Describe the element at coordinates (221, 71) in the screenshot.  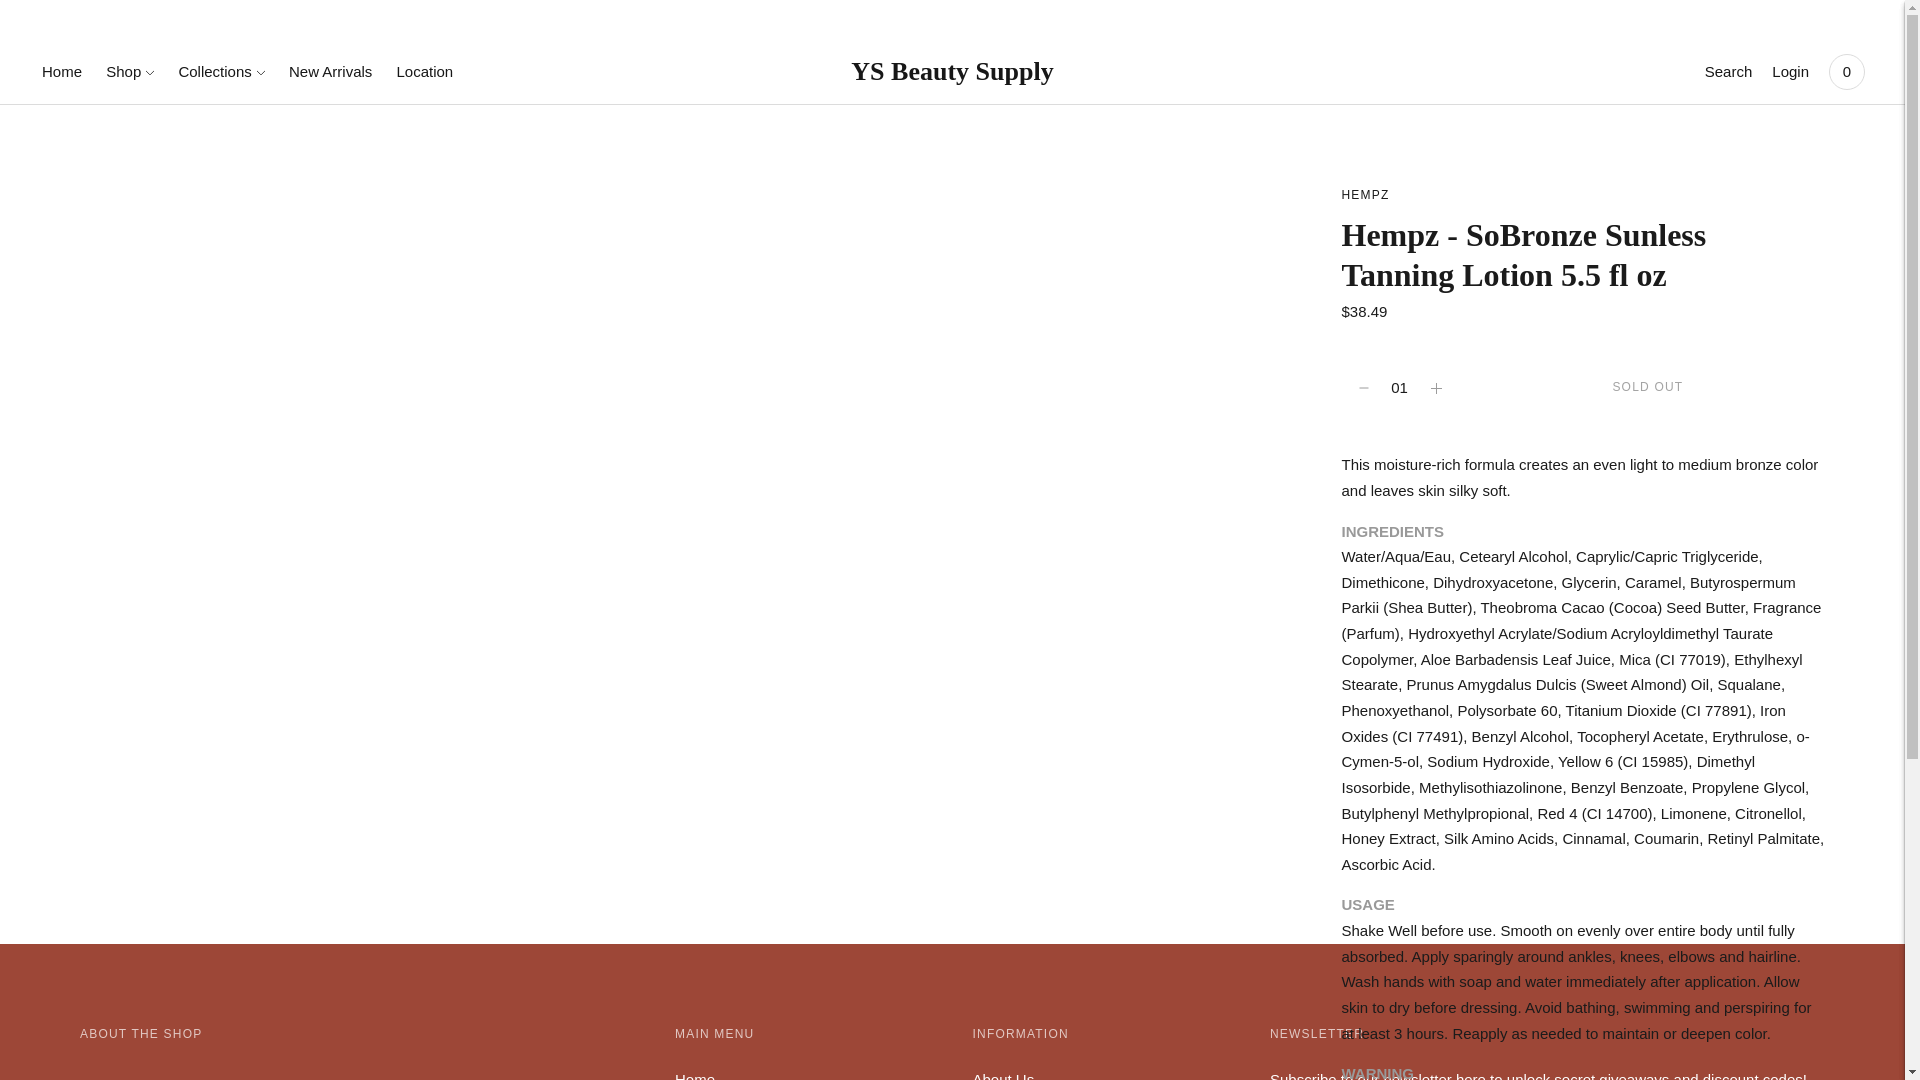
I see `Collections` at that location.